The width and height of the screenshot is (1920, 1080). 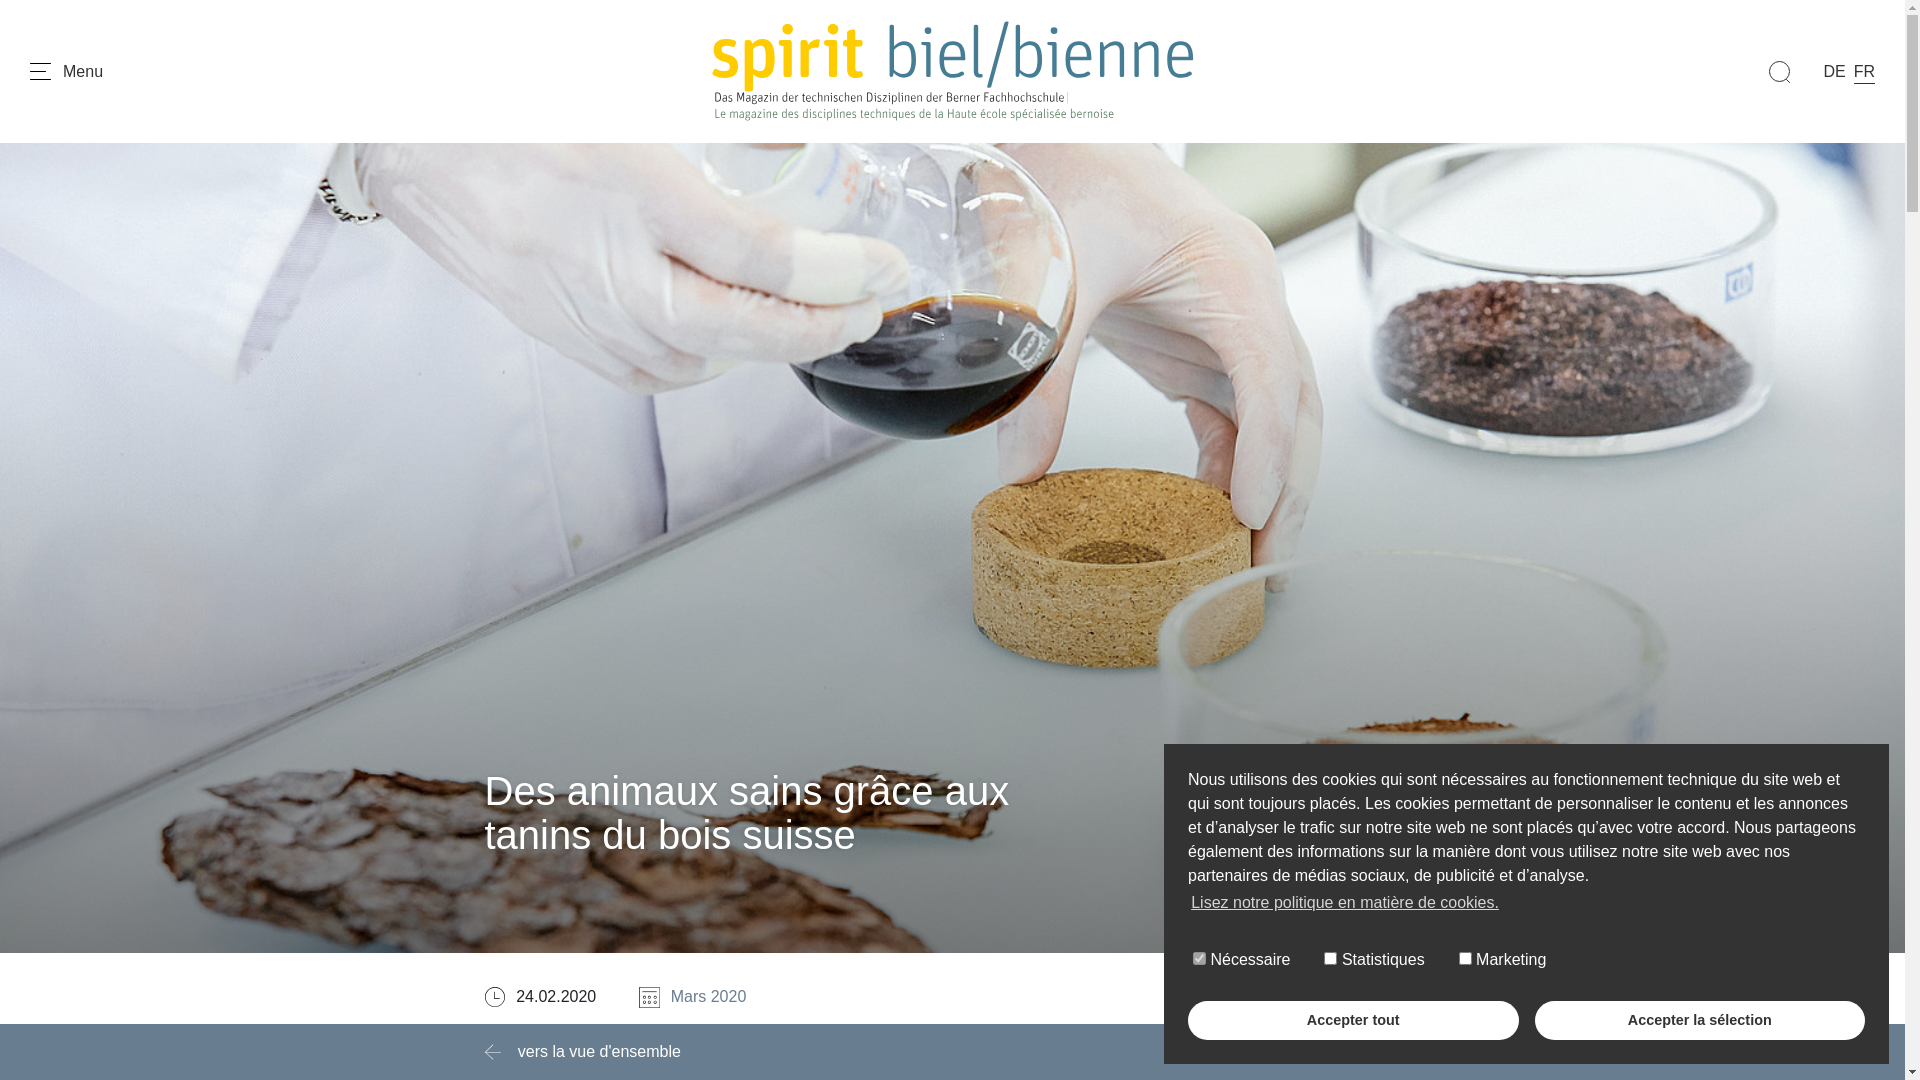 What do you see at coordinates (66, 72) in the screenshot?
I see `Menu` at bounding box center [66, 72].